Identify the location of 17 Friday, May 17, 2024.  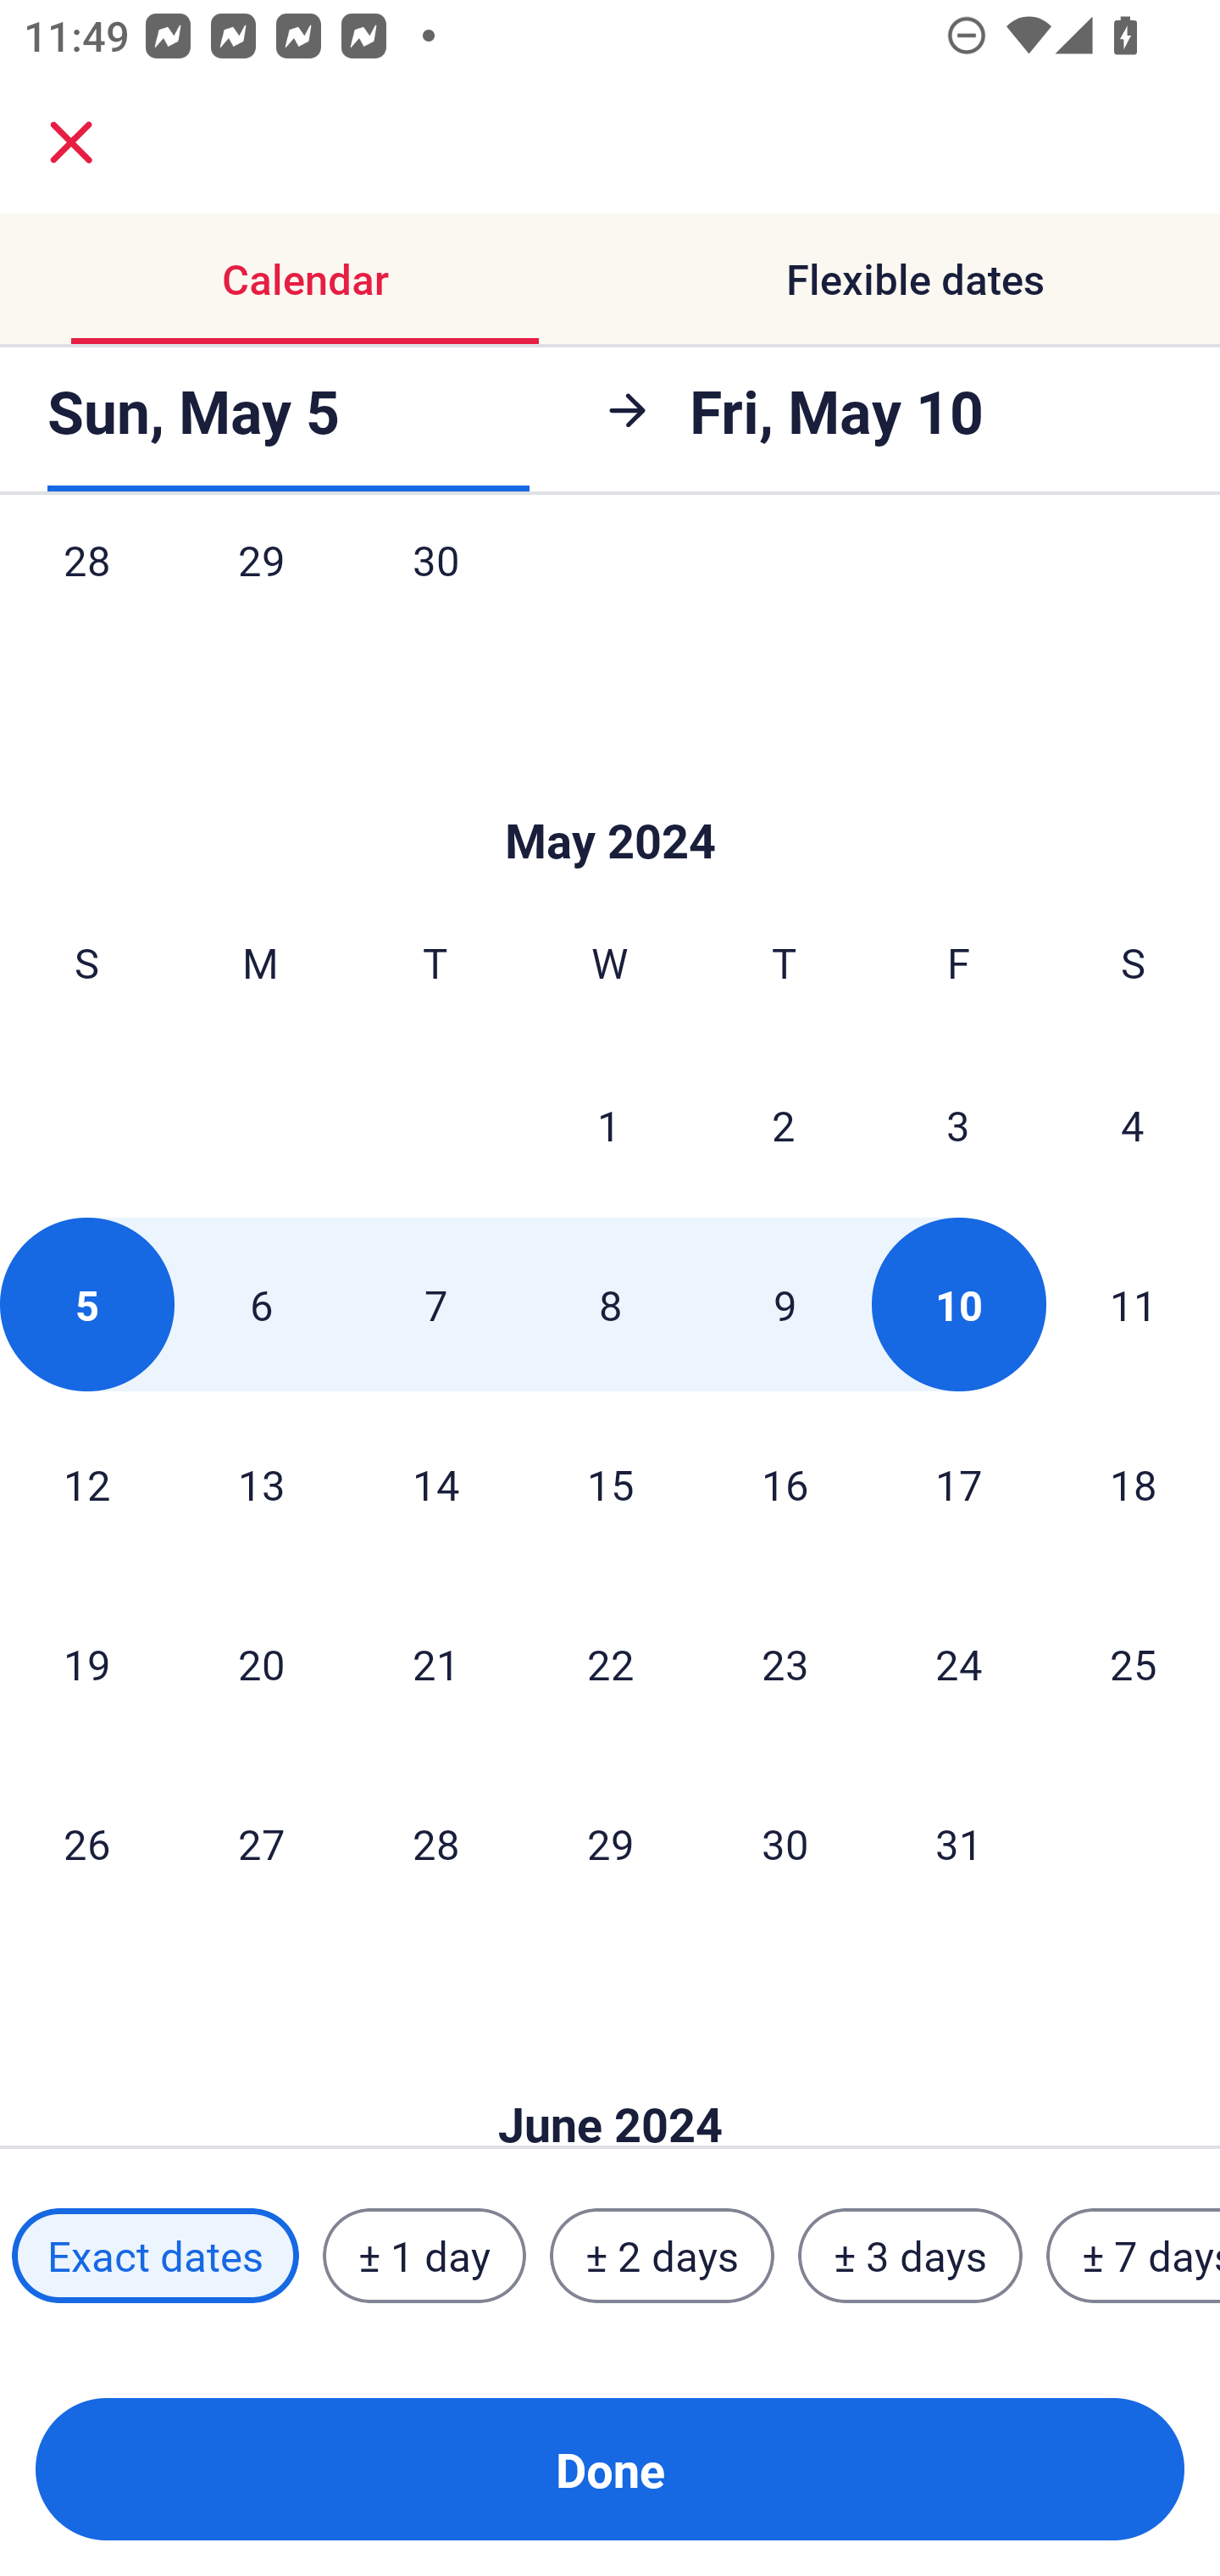
(959, 1483).